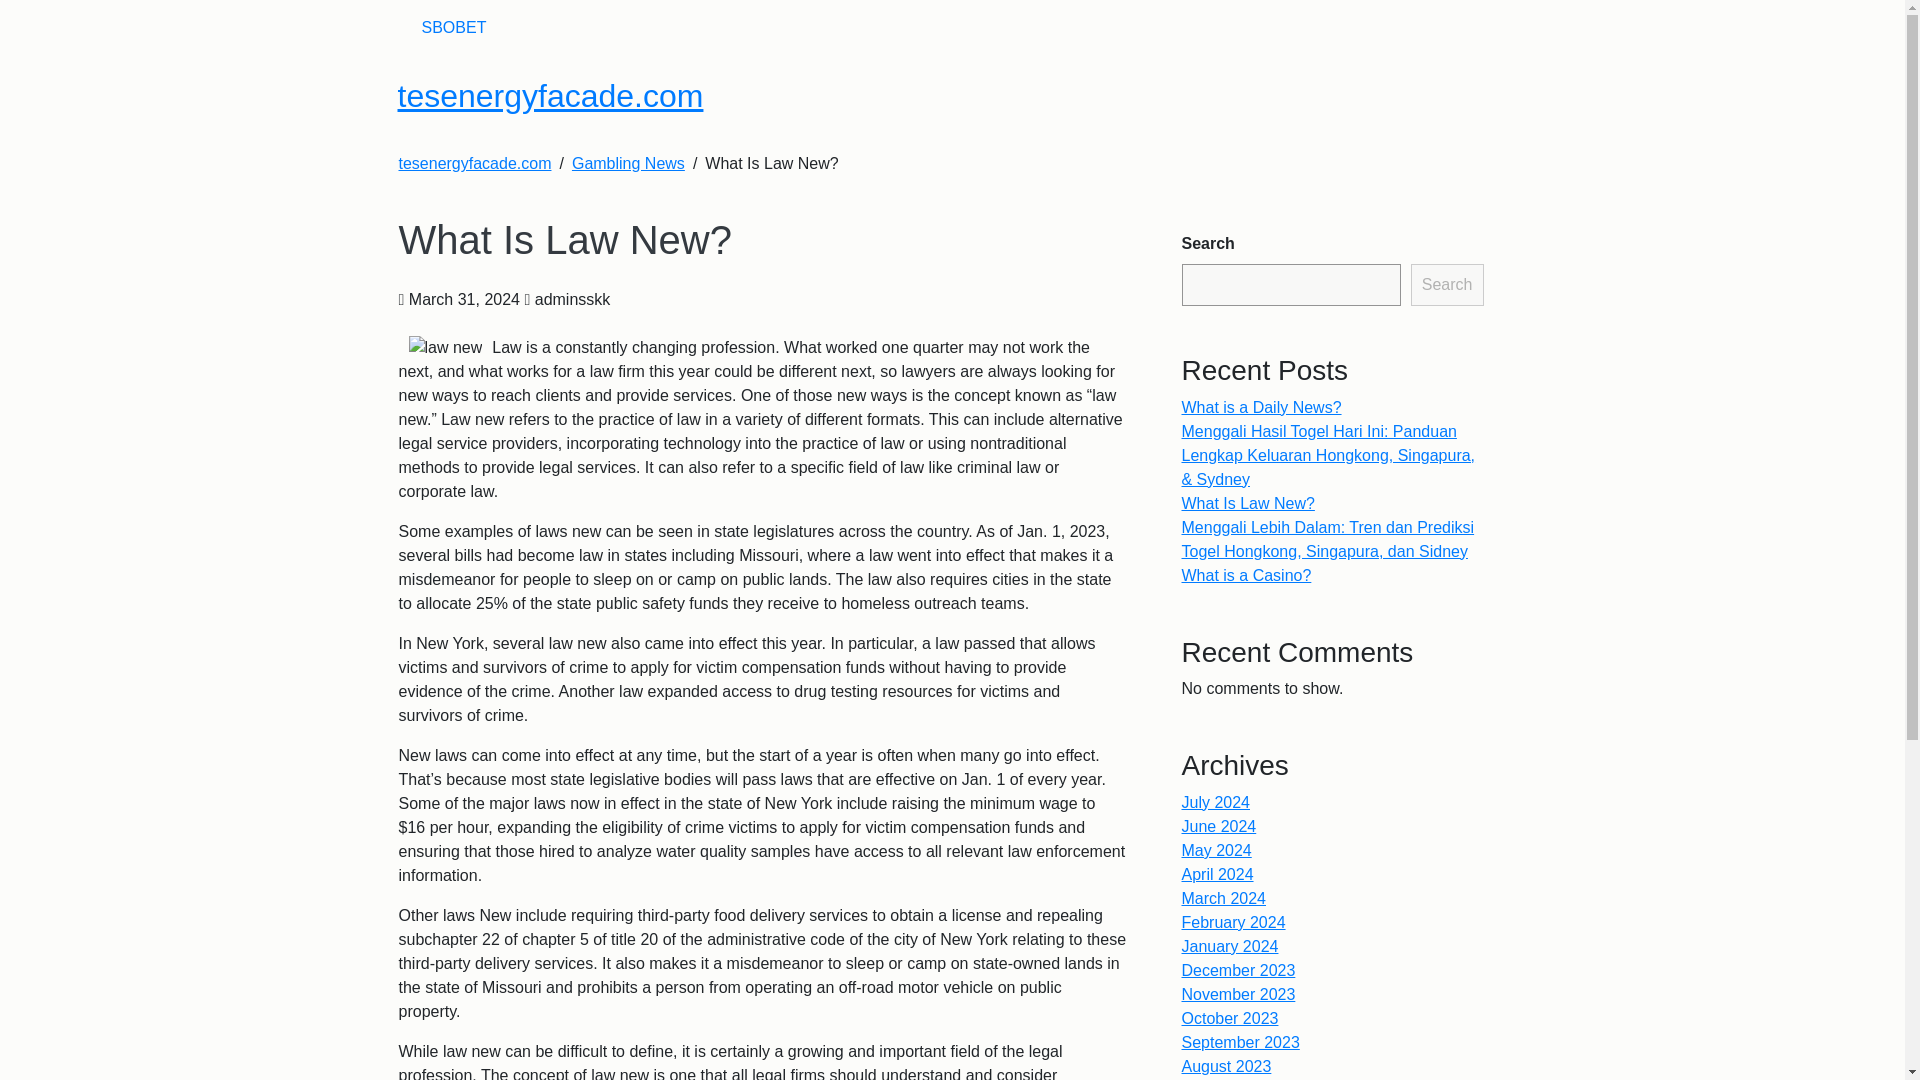 This screenshot has height=1080, width=1920. I want to click on June 2024, so click(1220, 826).